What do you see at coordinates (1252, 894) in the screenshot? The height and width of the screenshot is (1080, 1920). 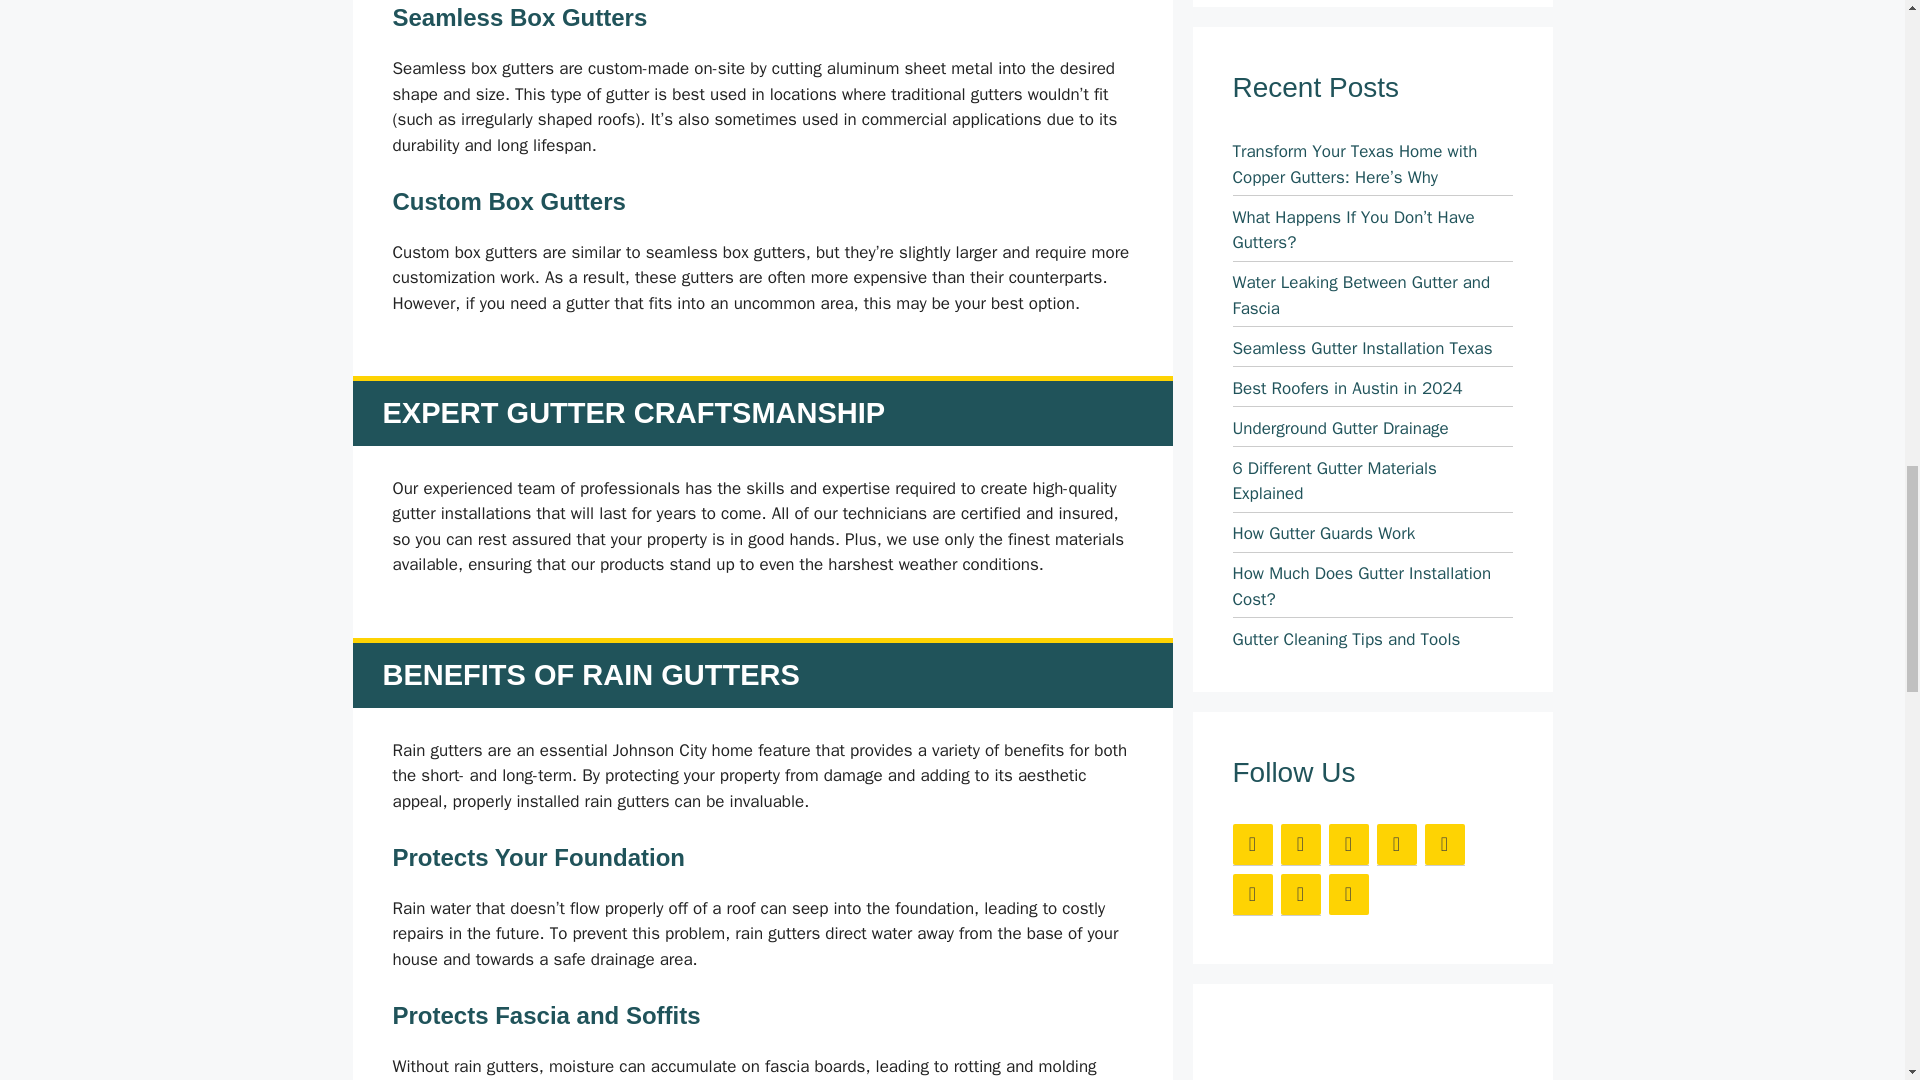 I see `Flickr` at bounding box center [1252, 894].